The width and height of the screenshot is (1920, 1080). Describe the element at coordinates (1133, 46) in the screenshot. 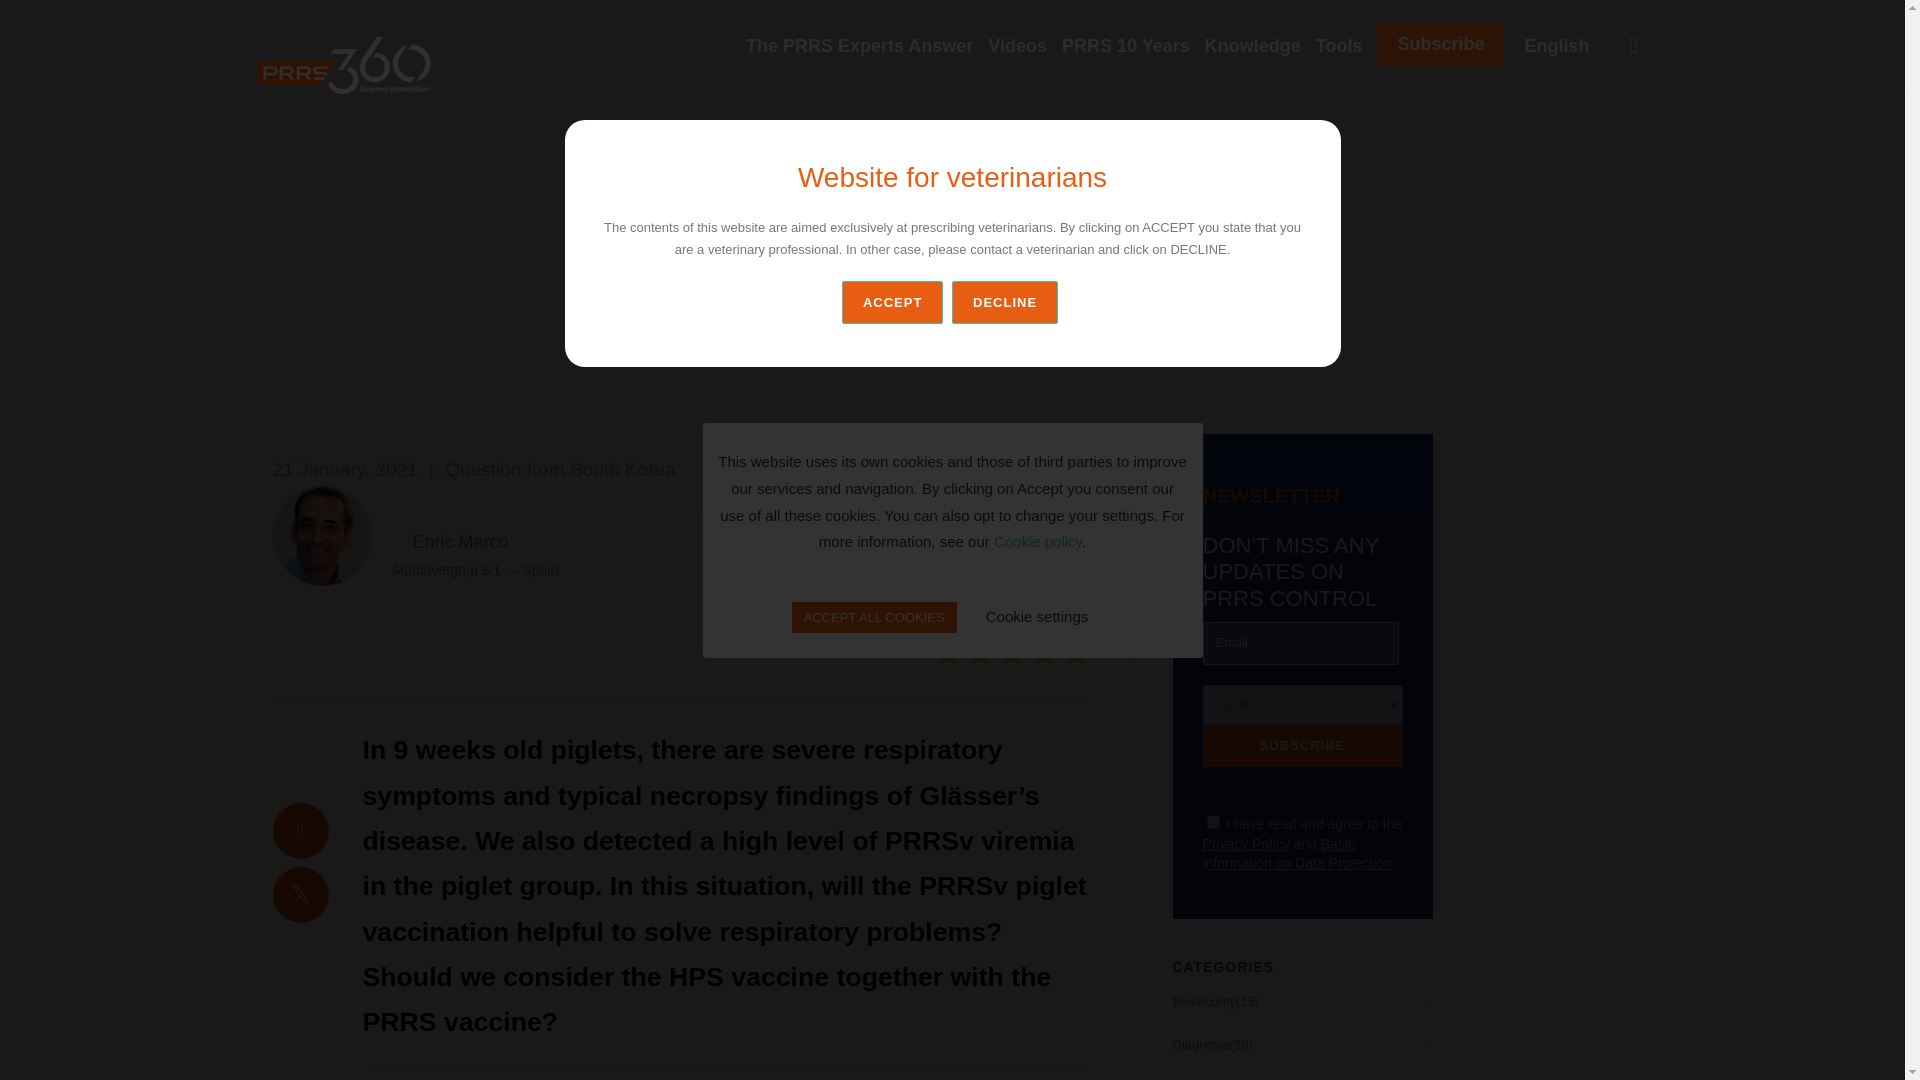

I see `PRRS 10 Years` at that location.